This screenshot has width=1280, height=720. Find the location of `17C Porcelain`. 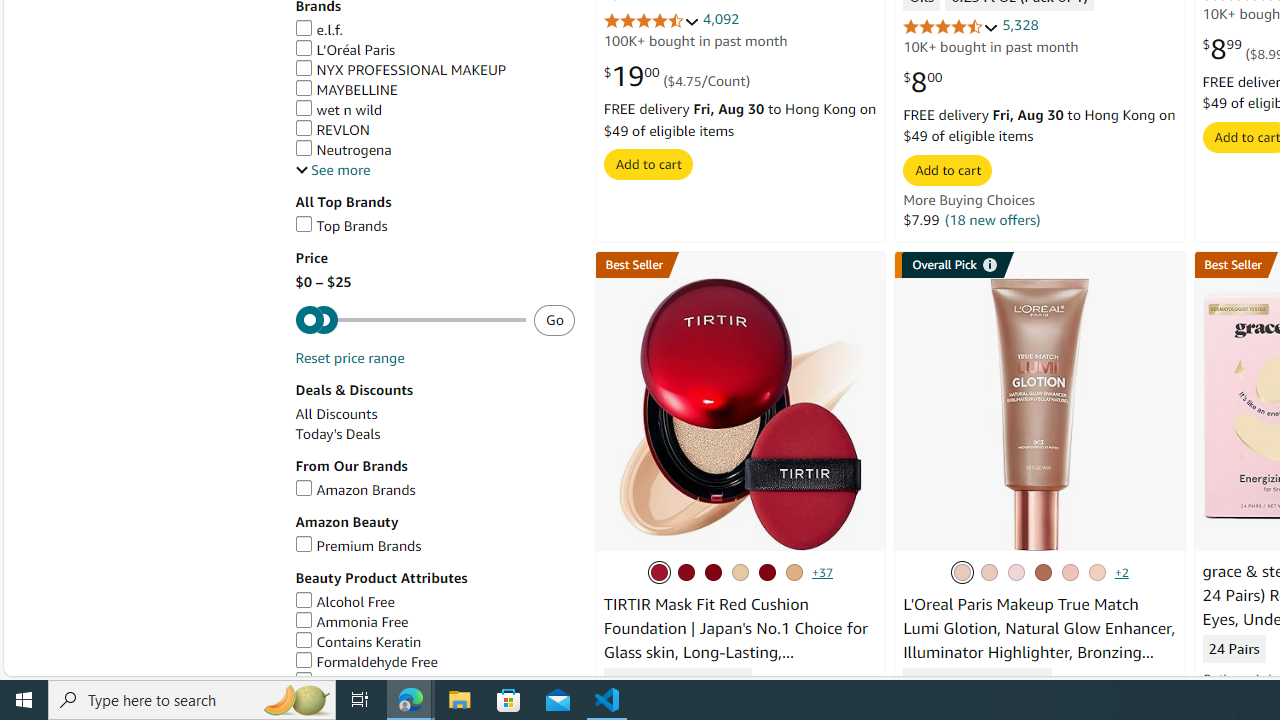

17C Porcelain is located at coordinates (686, 572).